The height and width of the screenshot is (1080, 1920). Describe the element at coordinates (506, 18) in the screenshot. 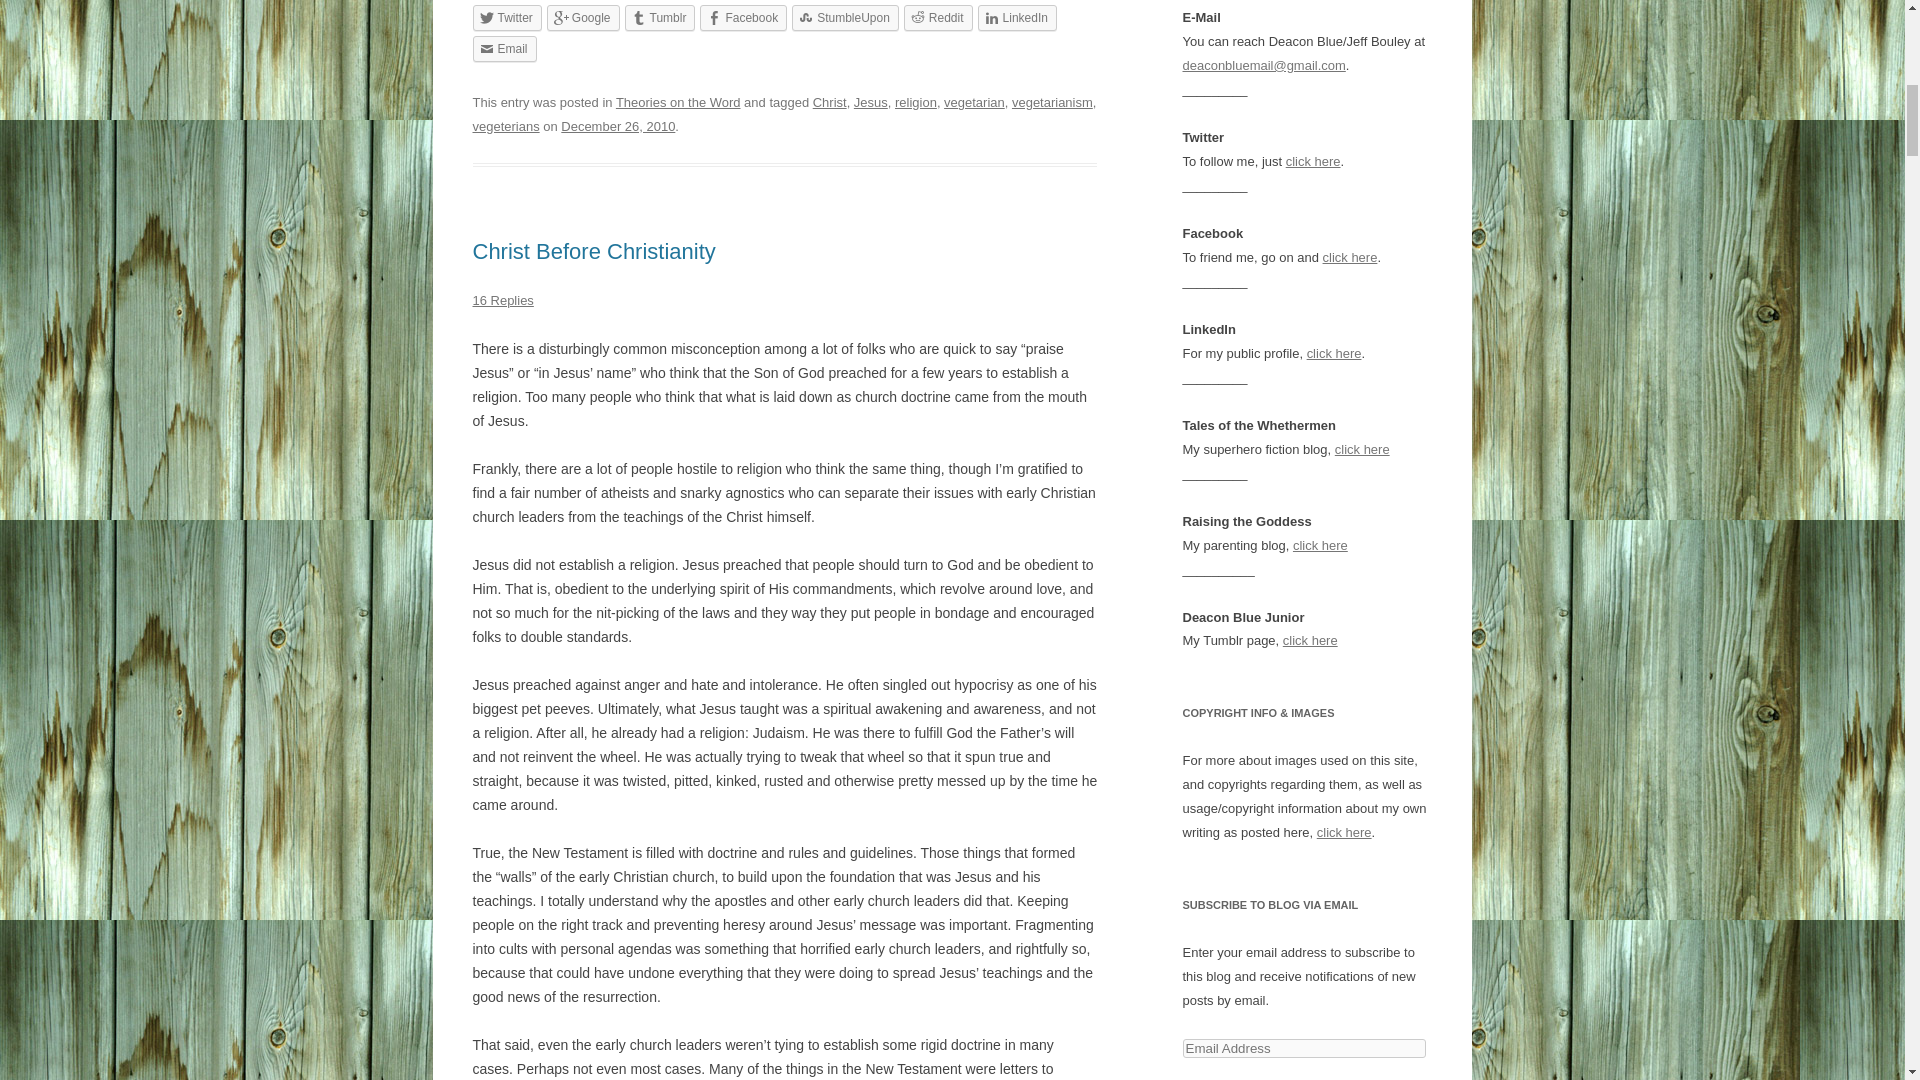

I see `Twitter` at that location.